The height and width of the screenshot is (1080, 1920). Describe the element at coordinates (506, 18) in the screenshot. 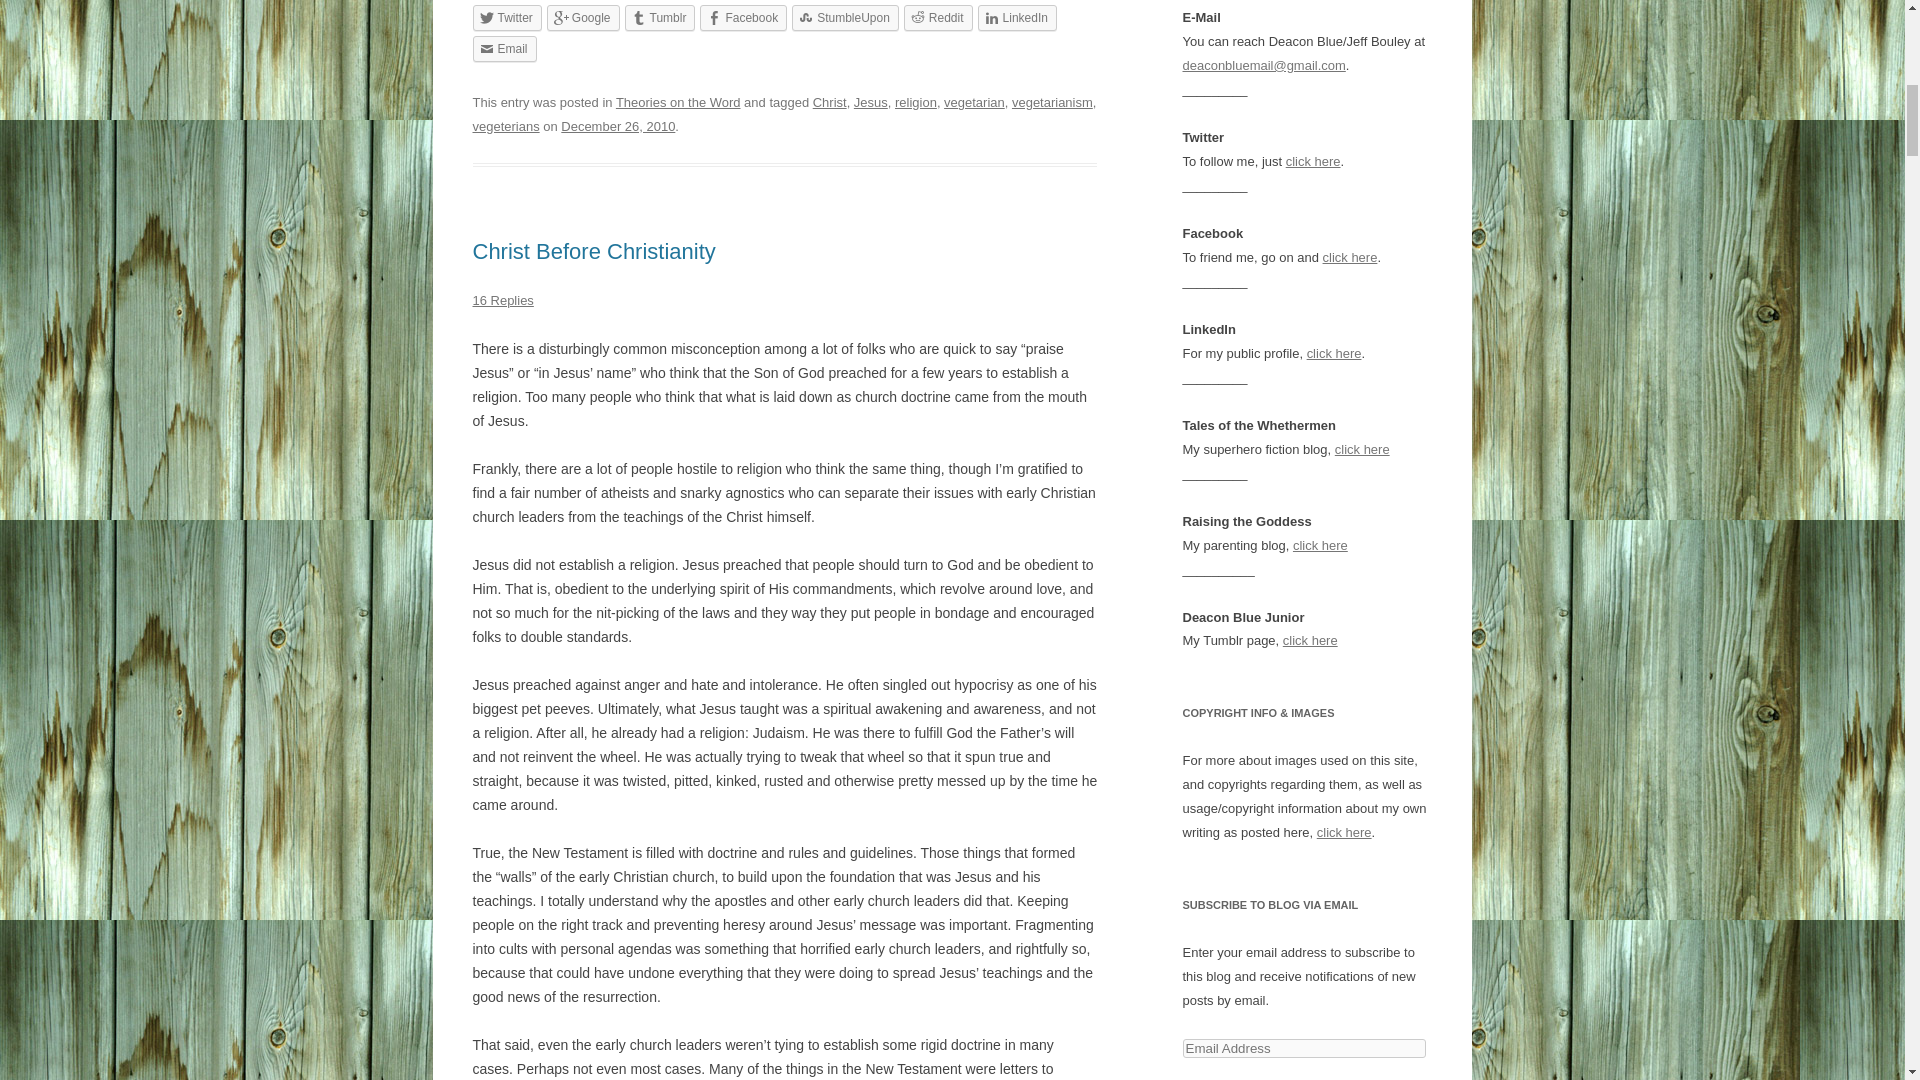

I see `Twitter` at that location.